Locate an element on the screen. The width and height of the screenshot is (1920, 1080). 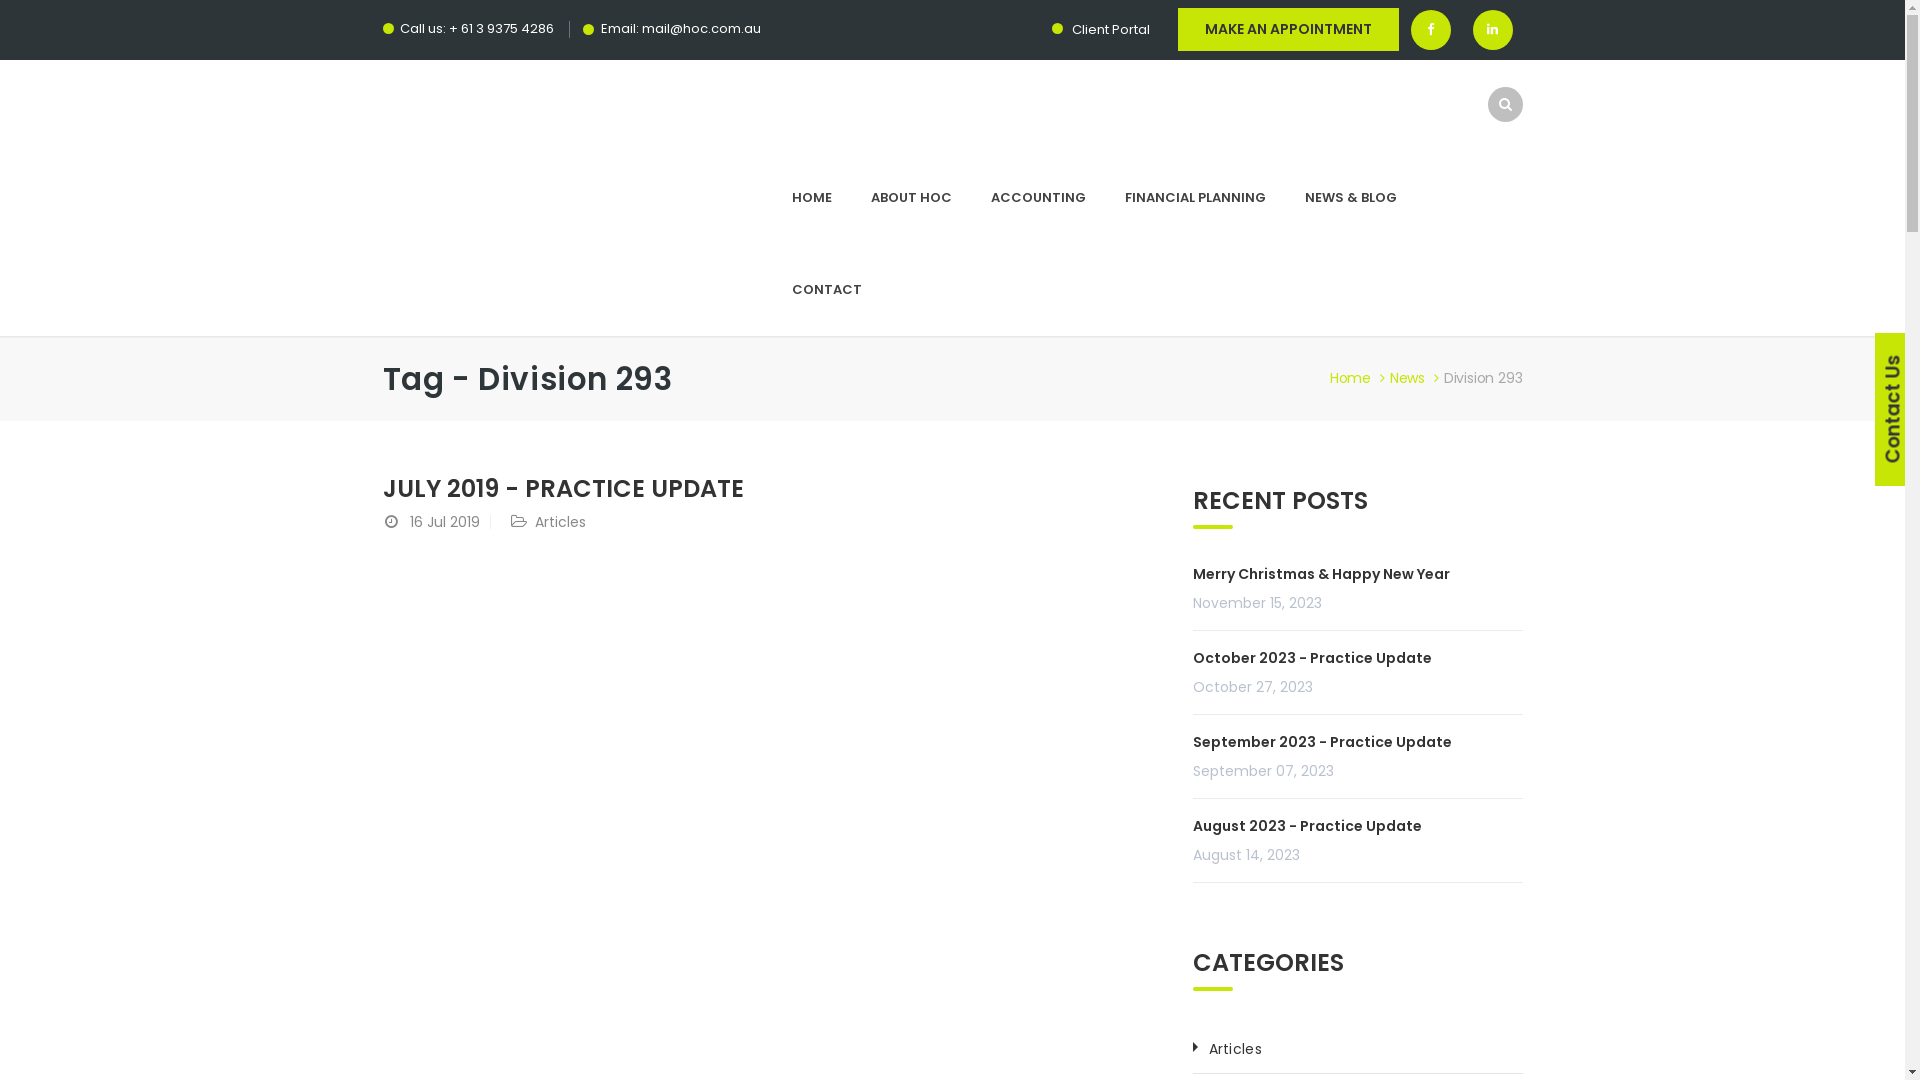
Home is located at coordinates (1360, 378).